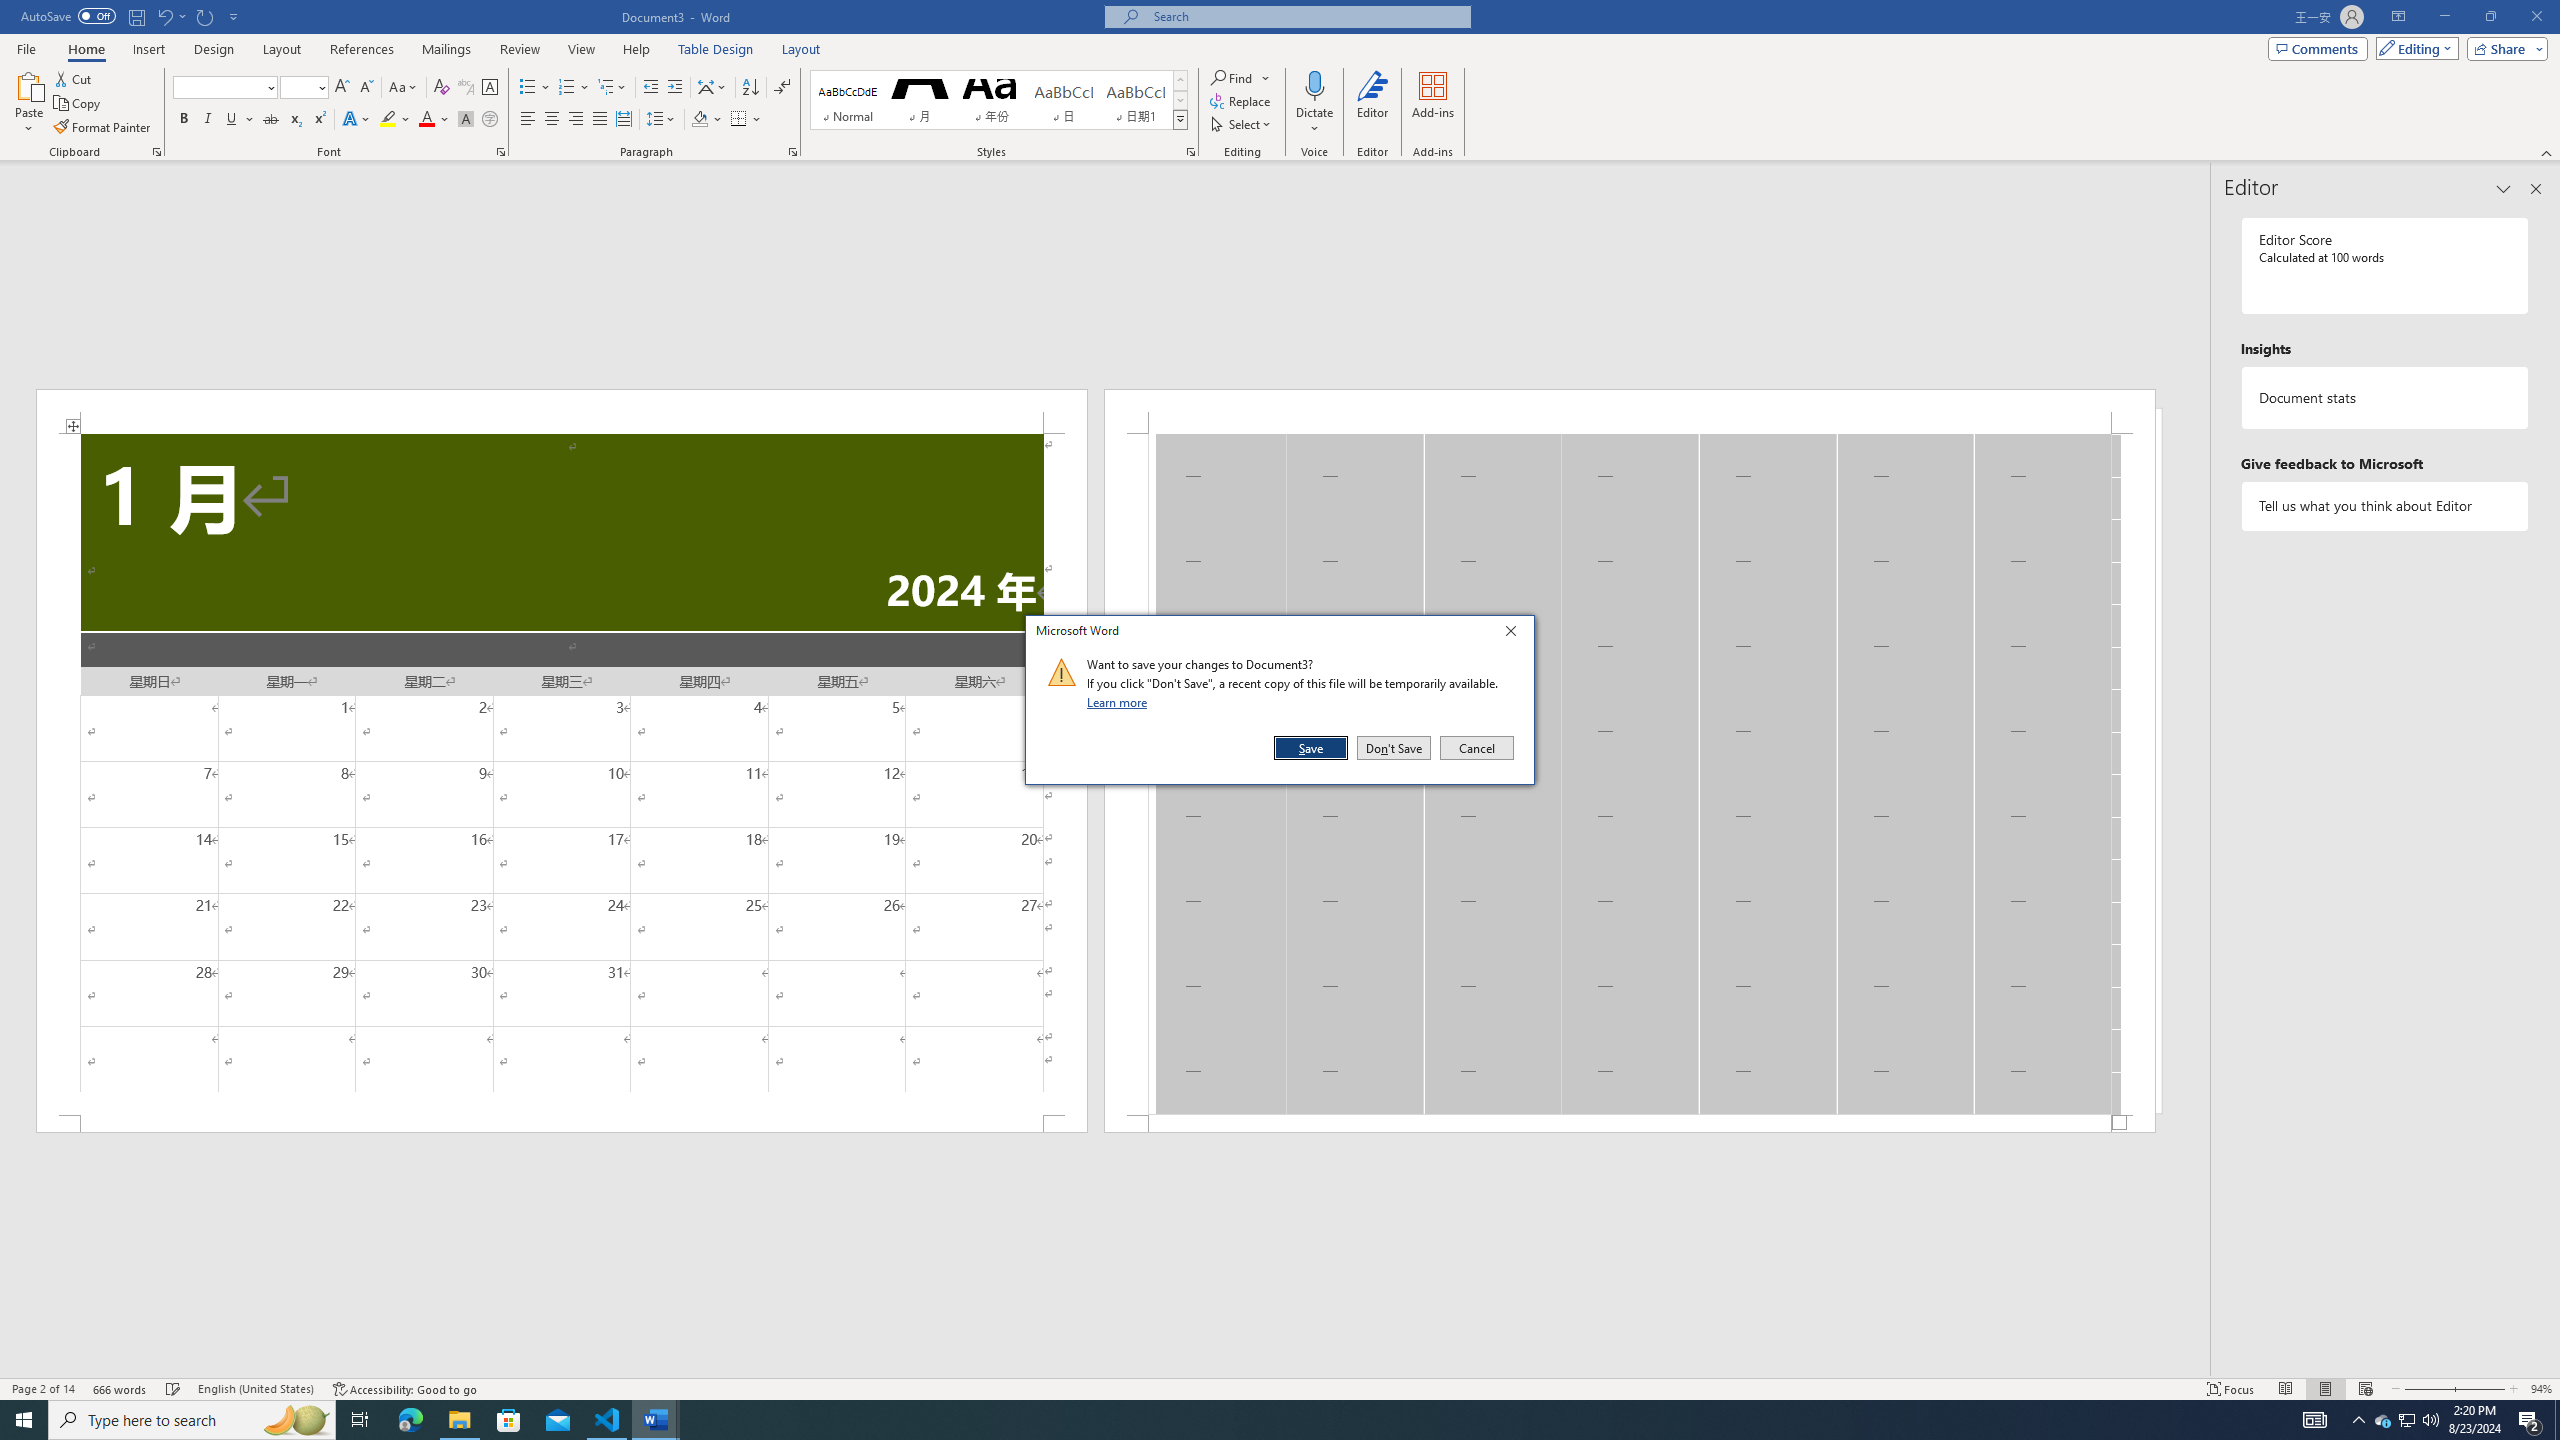  What do you see at coordinates (1394, 748) in the screenshot?
I see `Don't Save` at bounding box center [1394, 748].